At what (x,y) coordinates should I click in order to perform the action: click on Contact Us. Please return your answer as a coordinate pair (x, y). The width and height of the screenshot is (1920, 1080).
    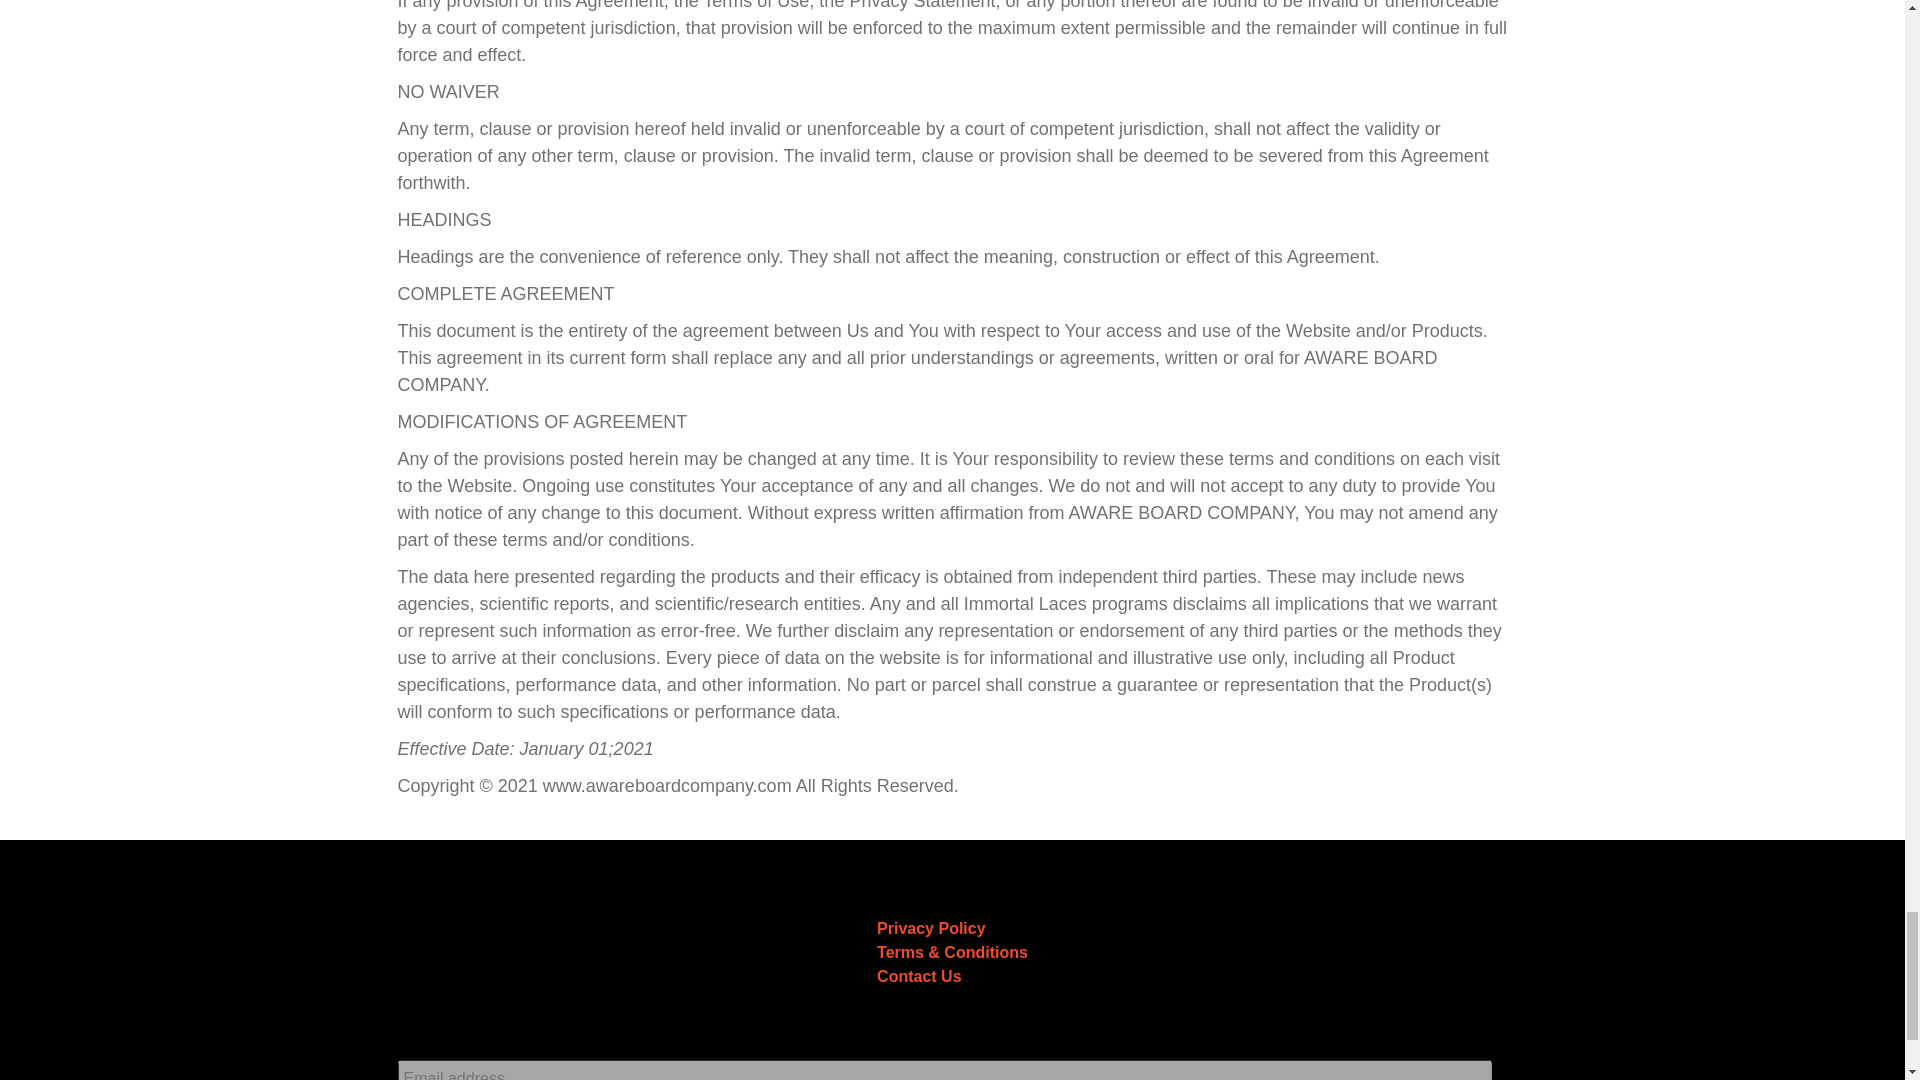
    Looking at the image, I should click on (919, 976).